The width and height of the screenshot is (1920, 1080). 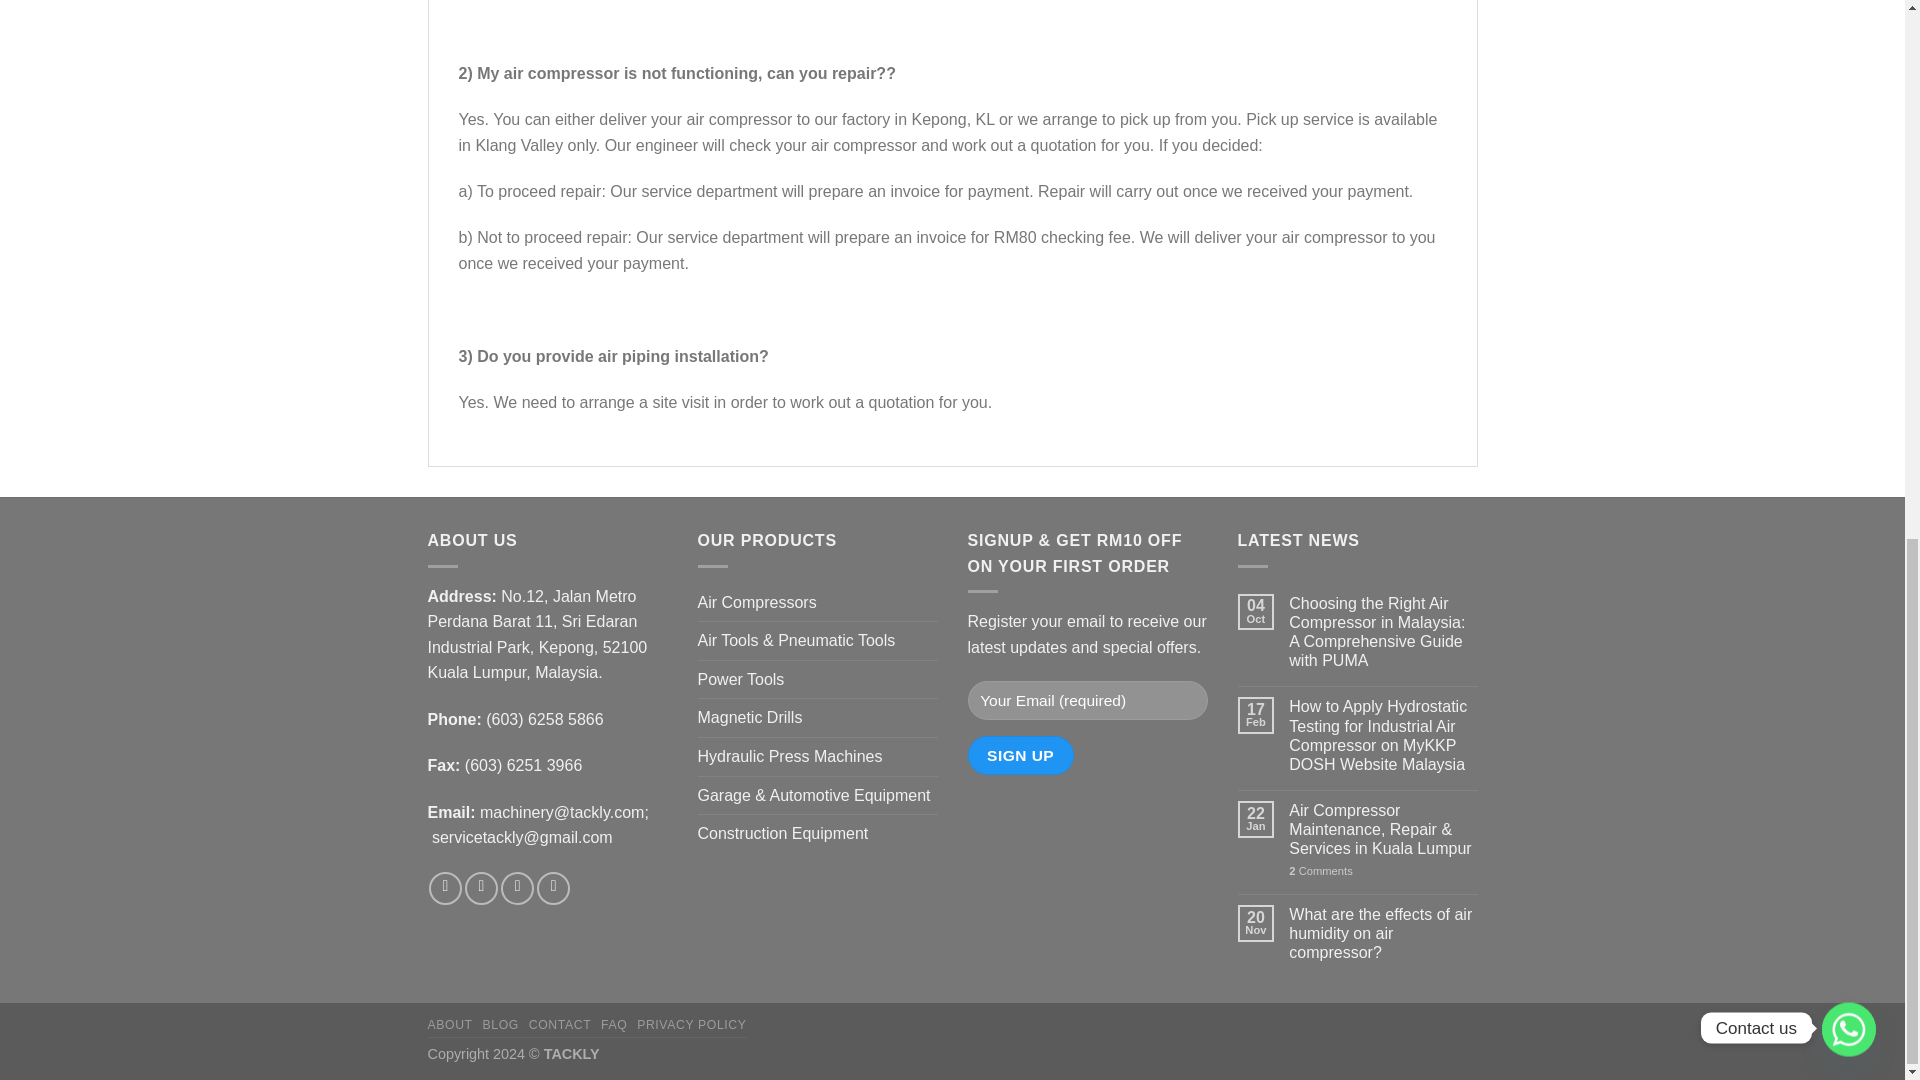 I want to click on Follow on Facebook, so click(x=445, y=888).